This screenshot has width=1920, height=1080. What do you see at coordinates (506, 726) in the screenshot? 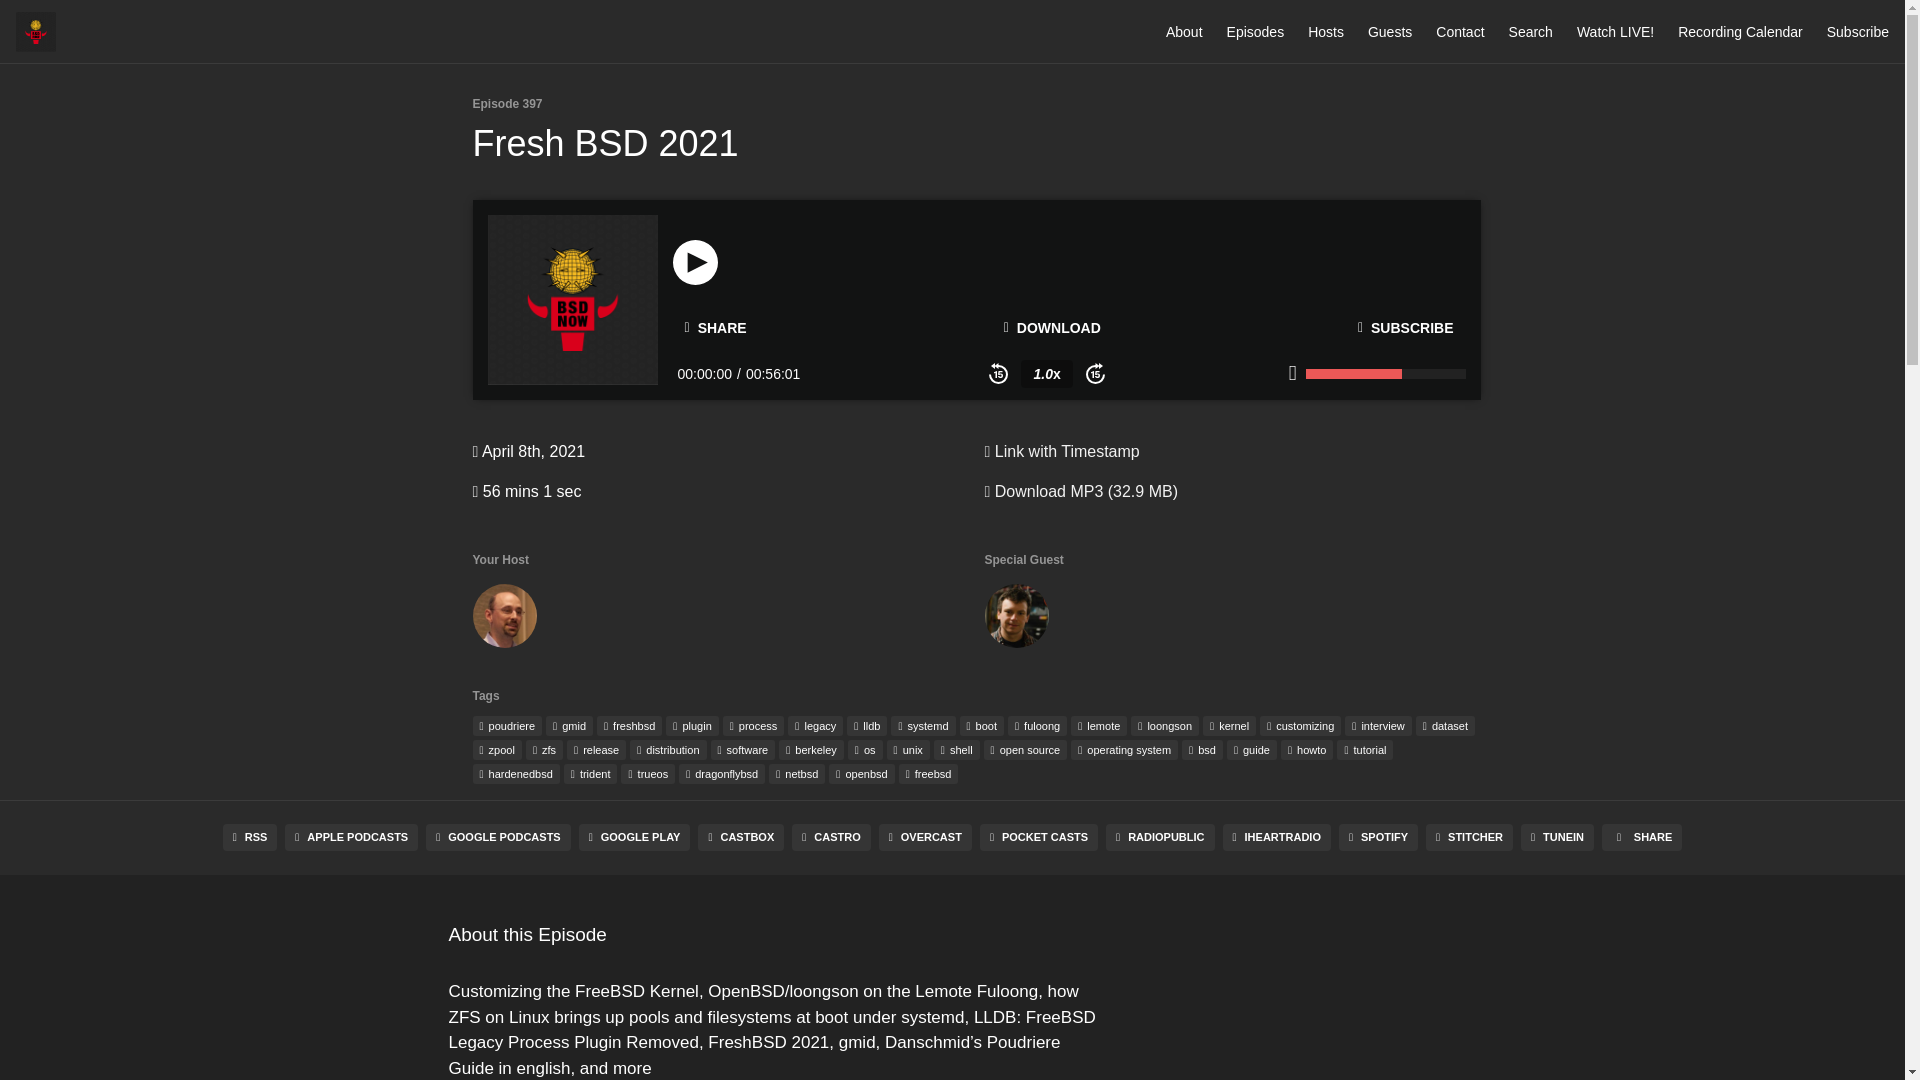
I see `poudriere` at bounding box center [506, 726].